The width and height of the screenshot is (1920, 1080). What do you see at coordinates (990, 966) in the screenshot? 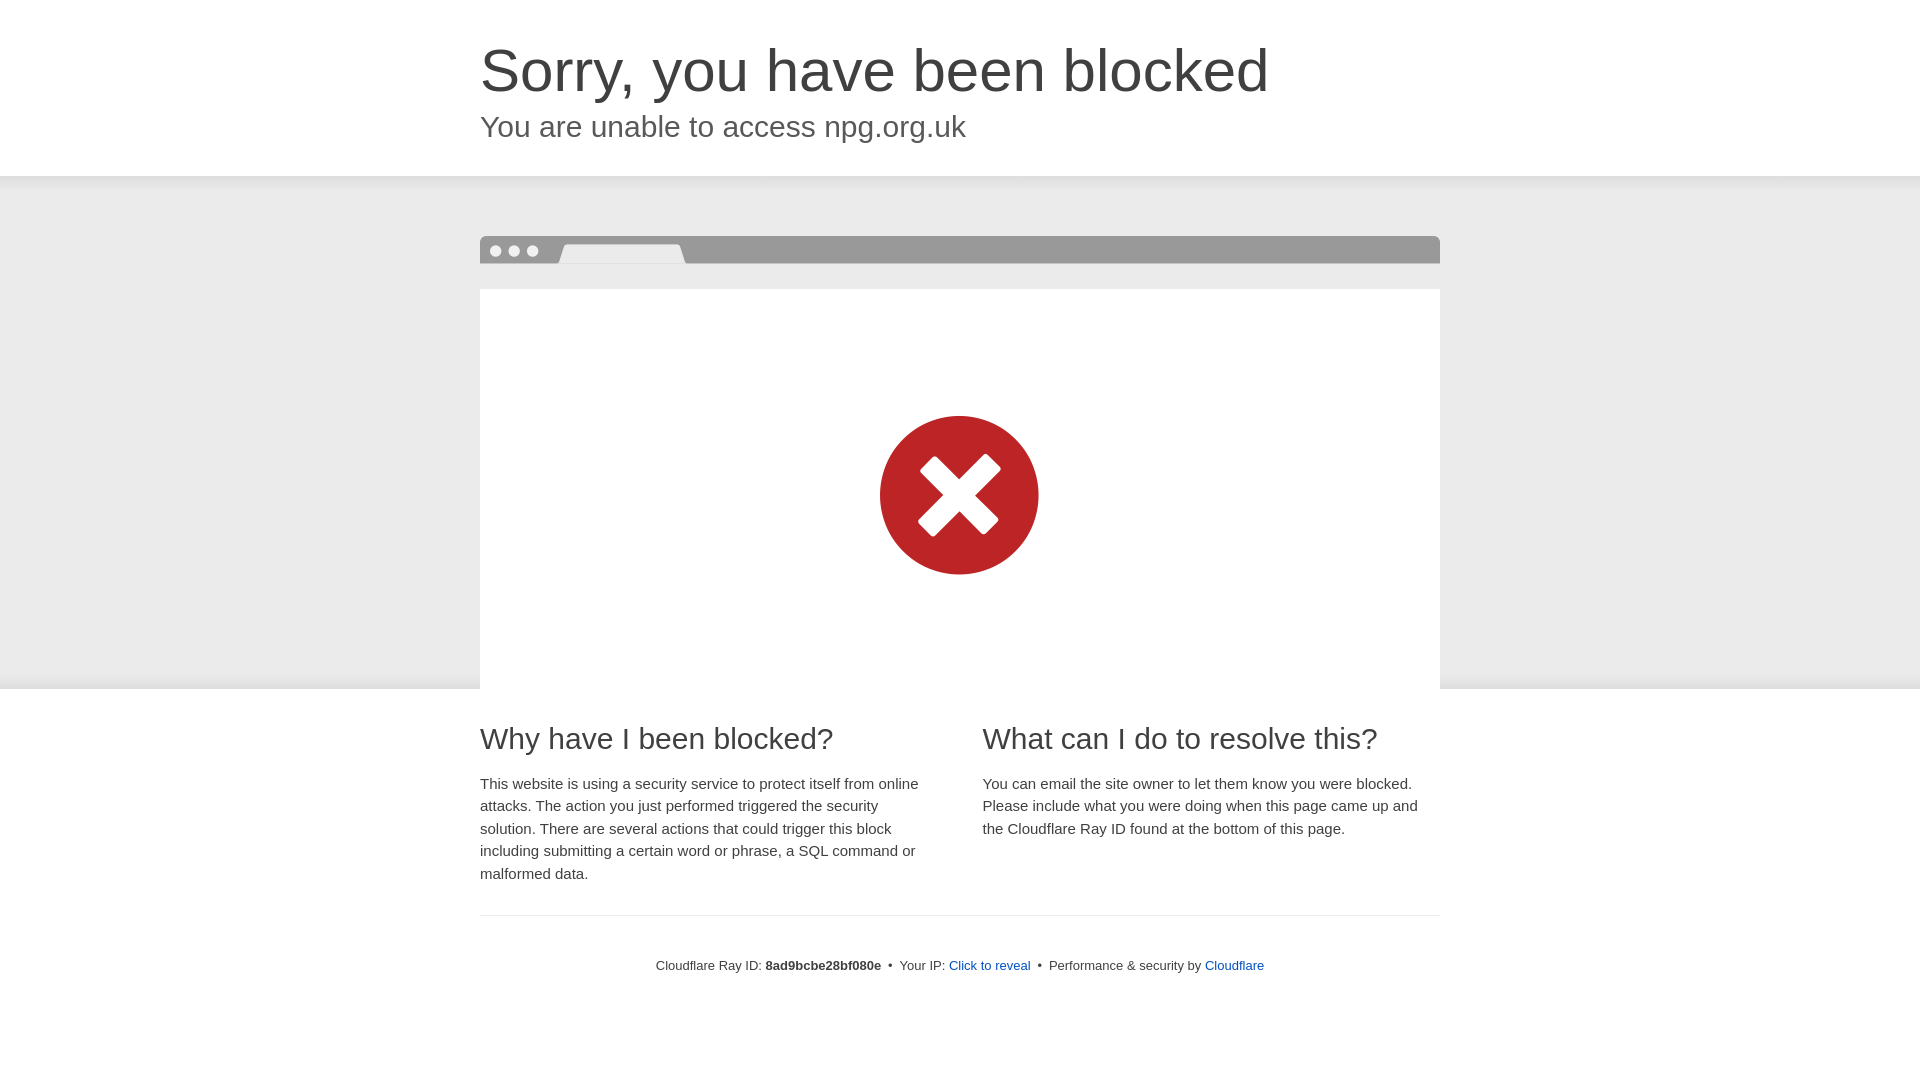
I see `Click to reveal` at bounding box center [990, 966].